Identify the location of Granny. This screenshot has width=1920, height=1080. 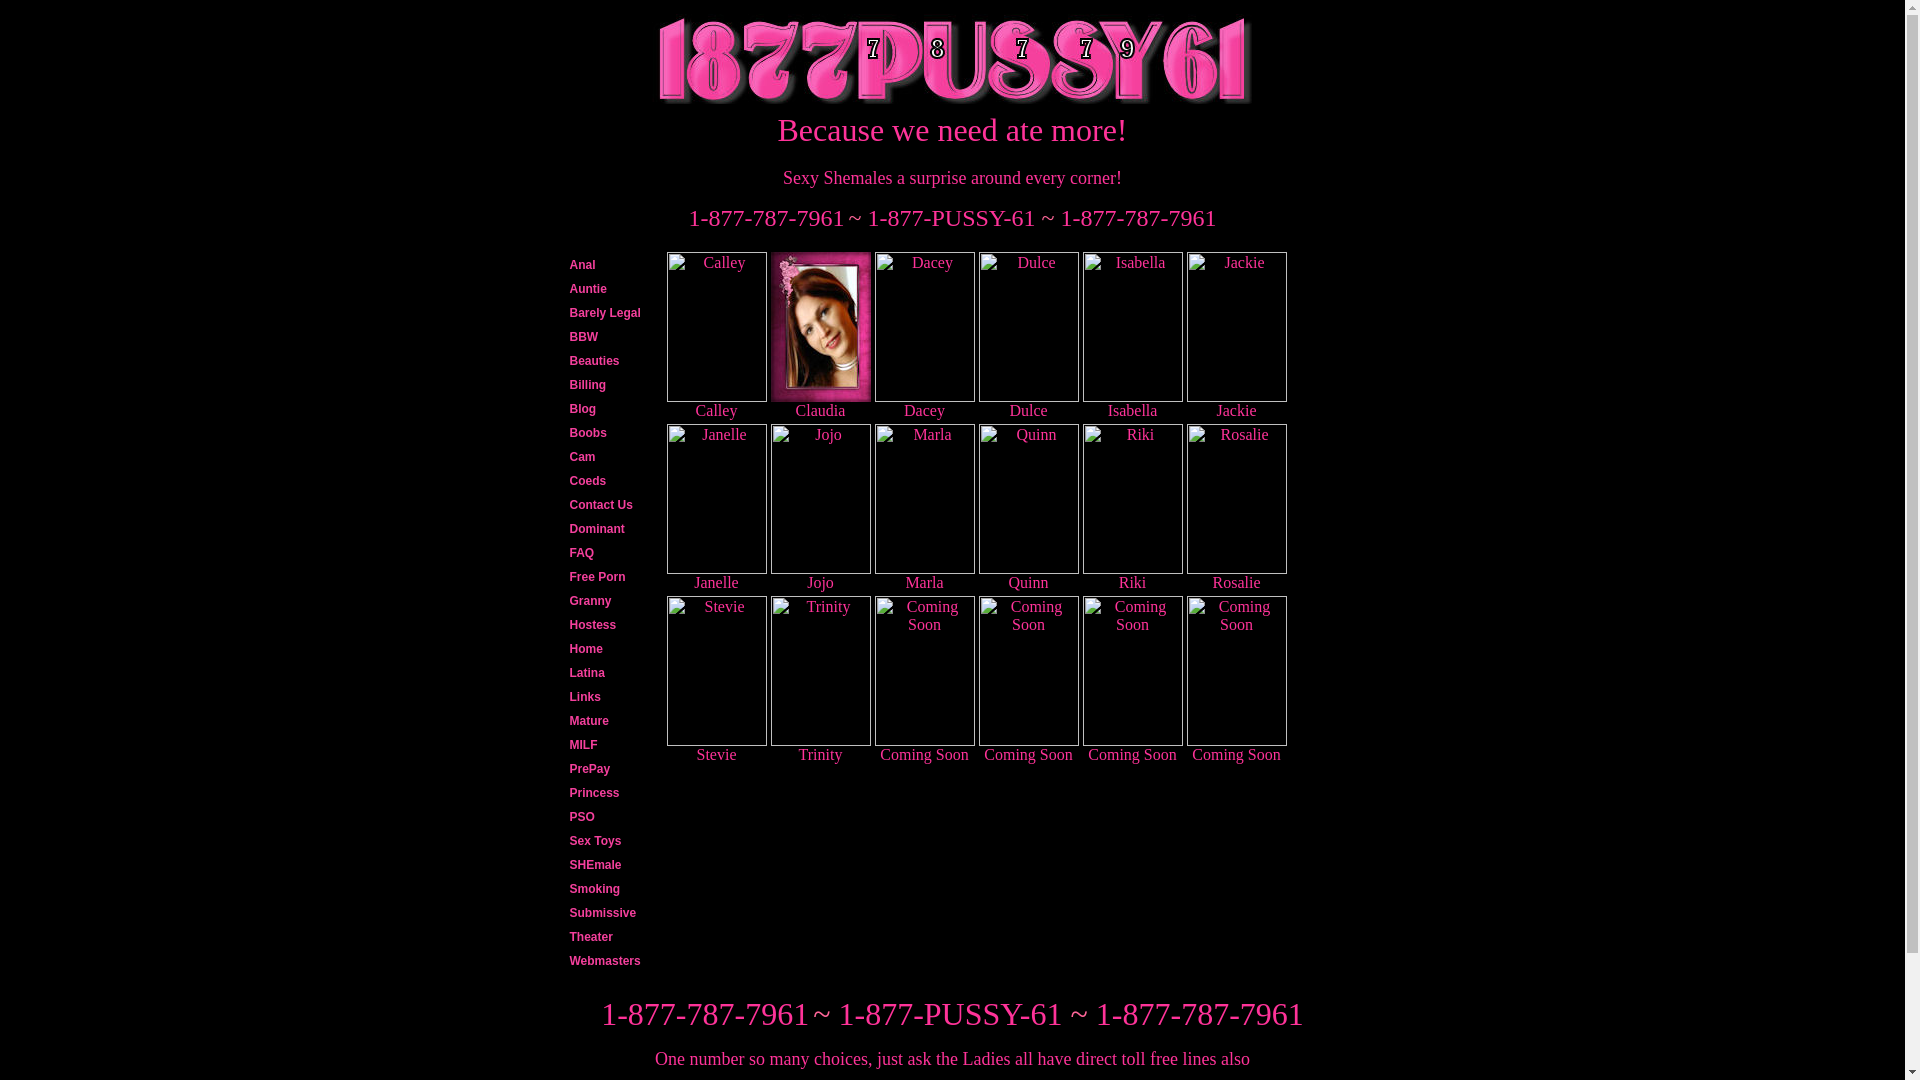
(610, 600).